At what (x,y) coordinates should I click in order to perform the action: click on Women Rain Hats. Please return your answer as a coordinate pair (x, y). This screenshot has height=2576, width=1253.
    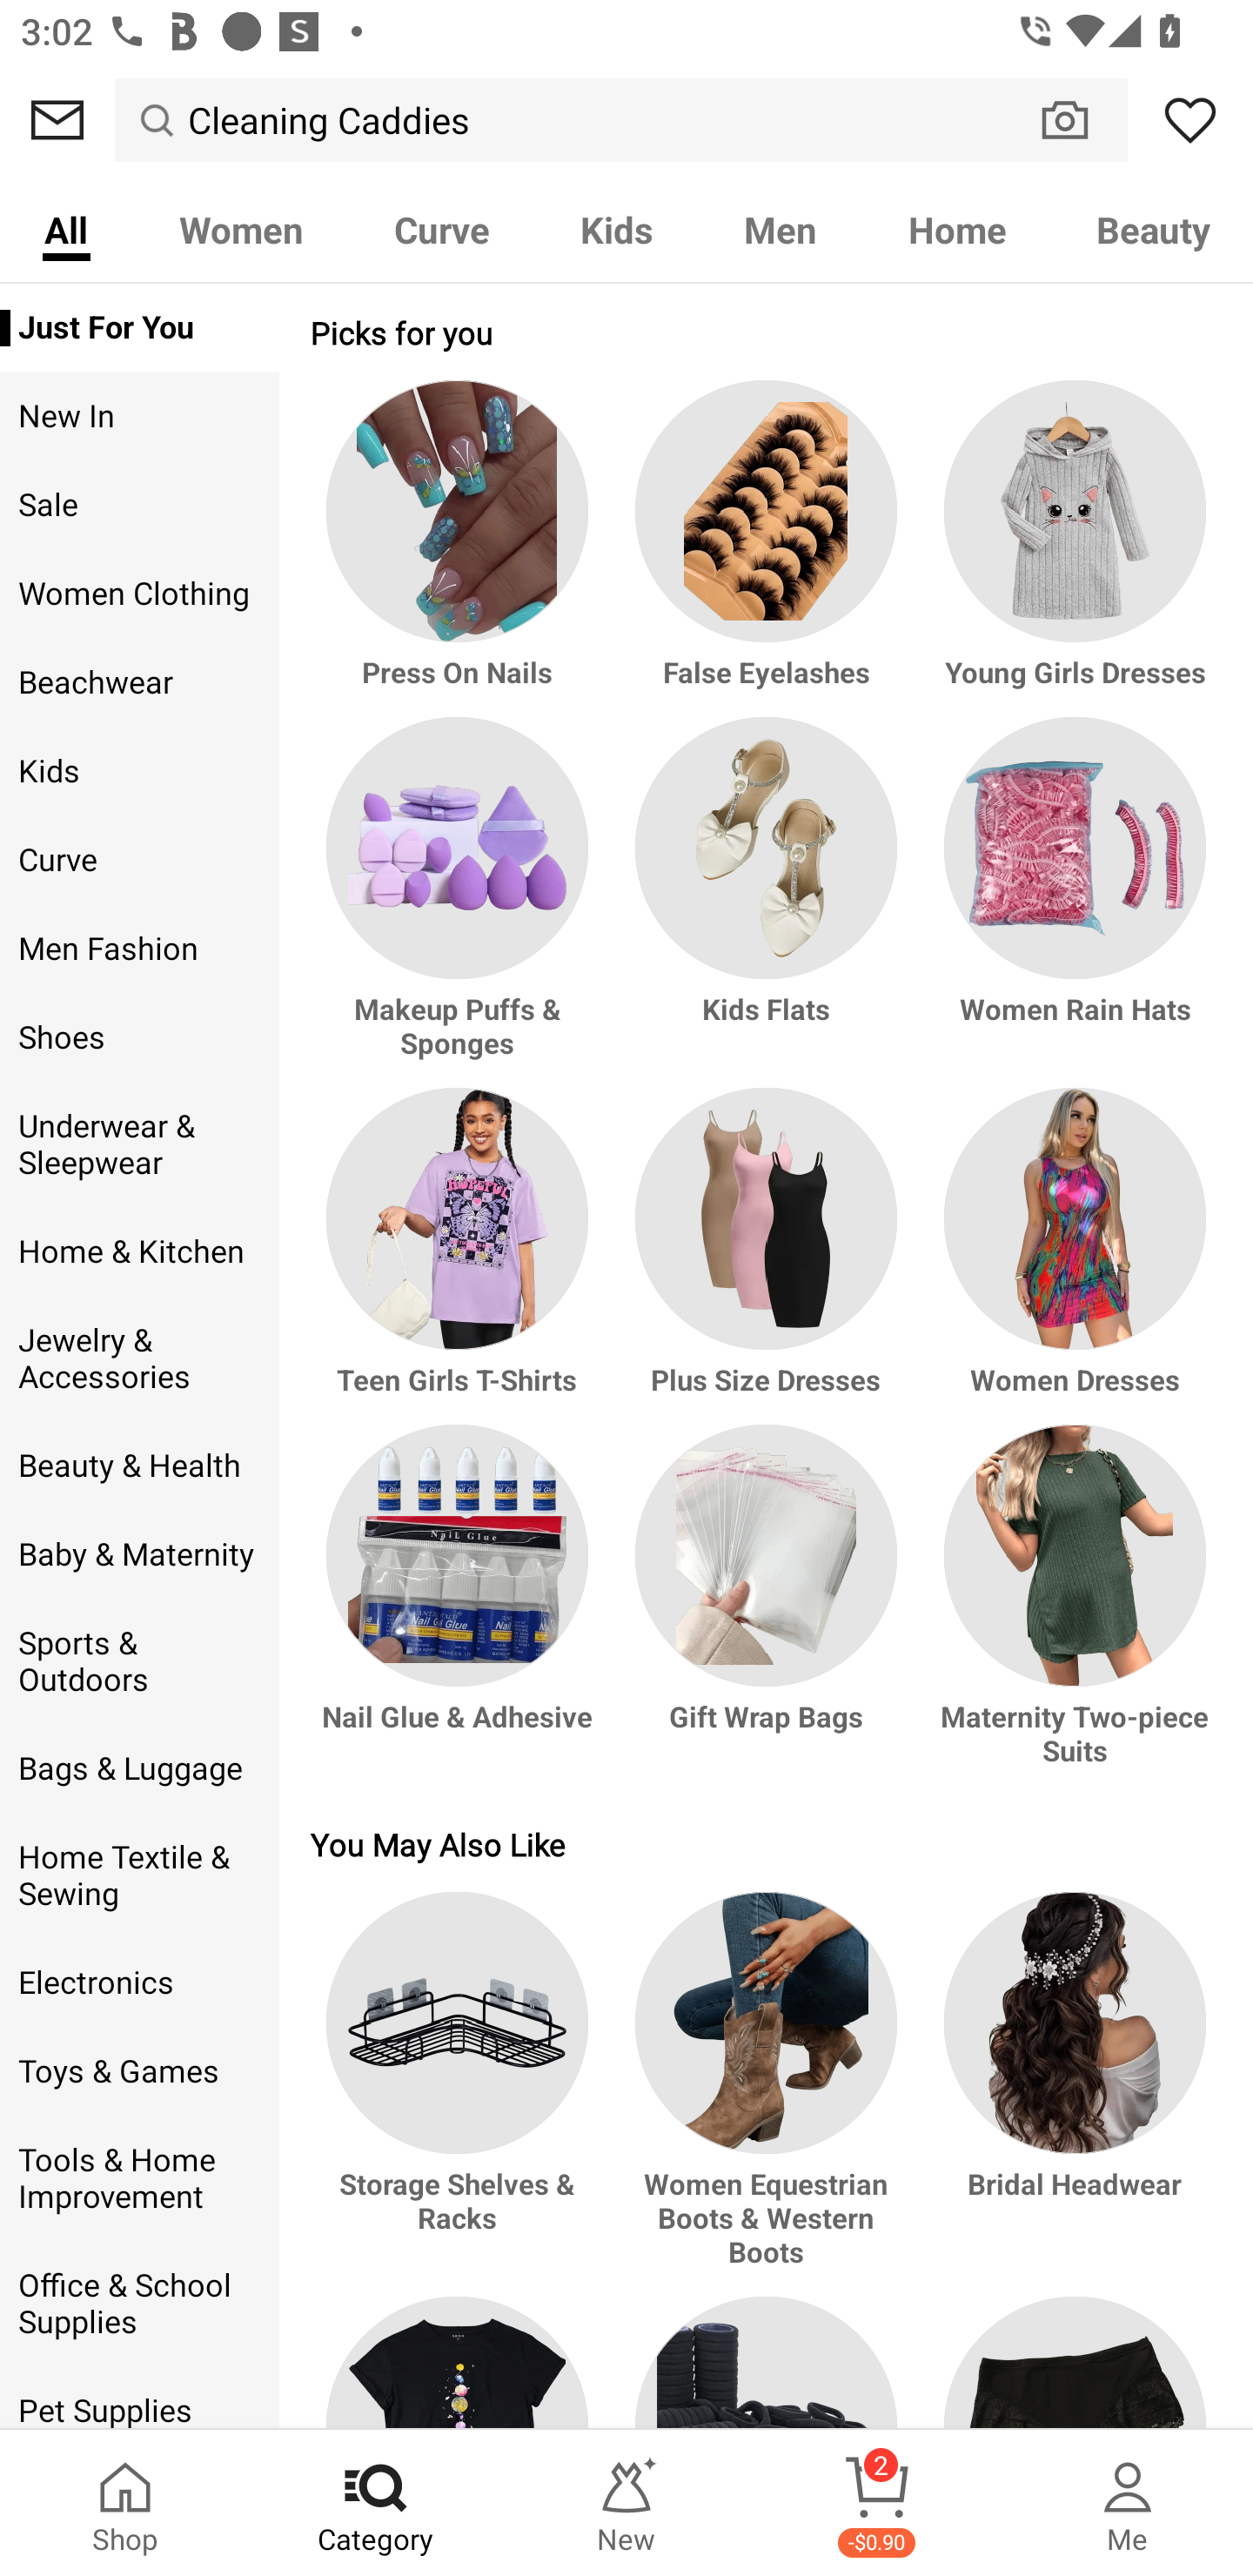
    Looking at the image, I should click on (1070, 902).